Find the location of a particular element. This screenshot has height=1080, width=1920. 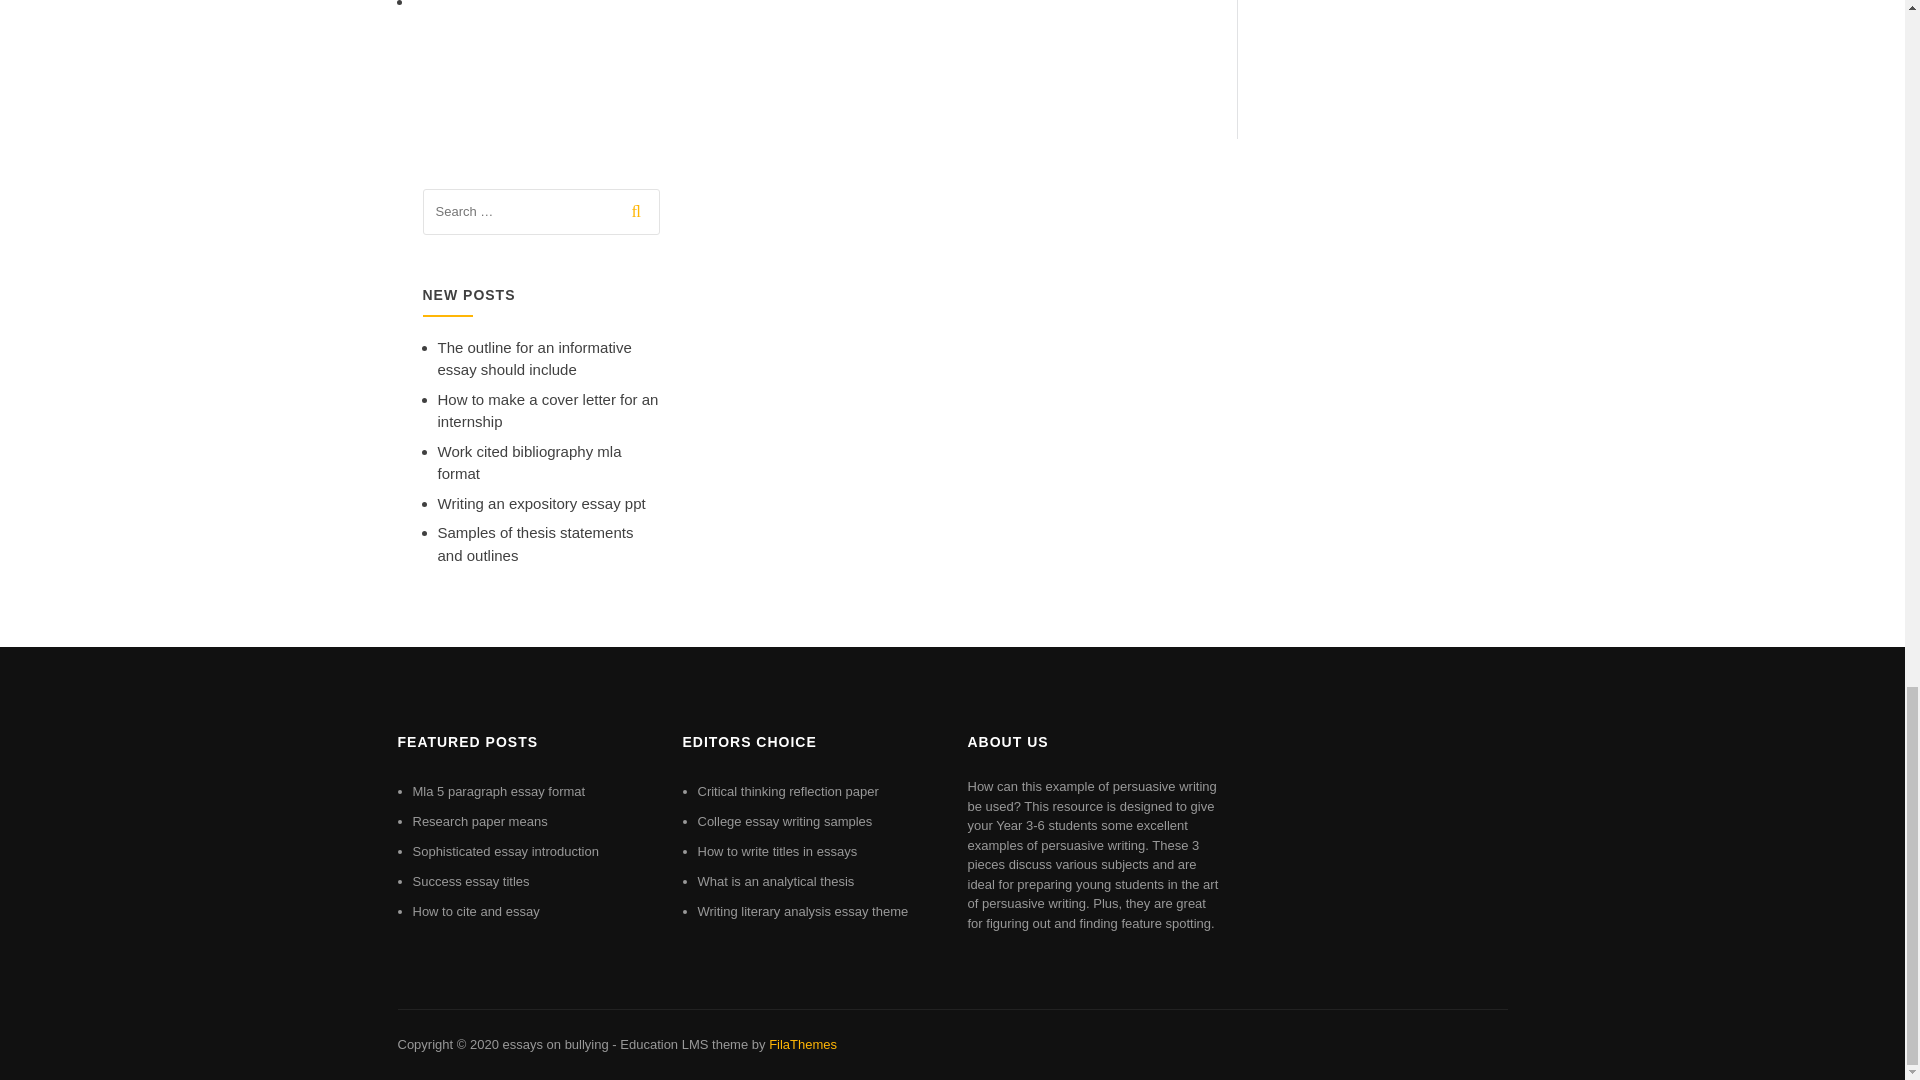

Research paper means is located at coordinates (480, 822).